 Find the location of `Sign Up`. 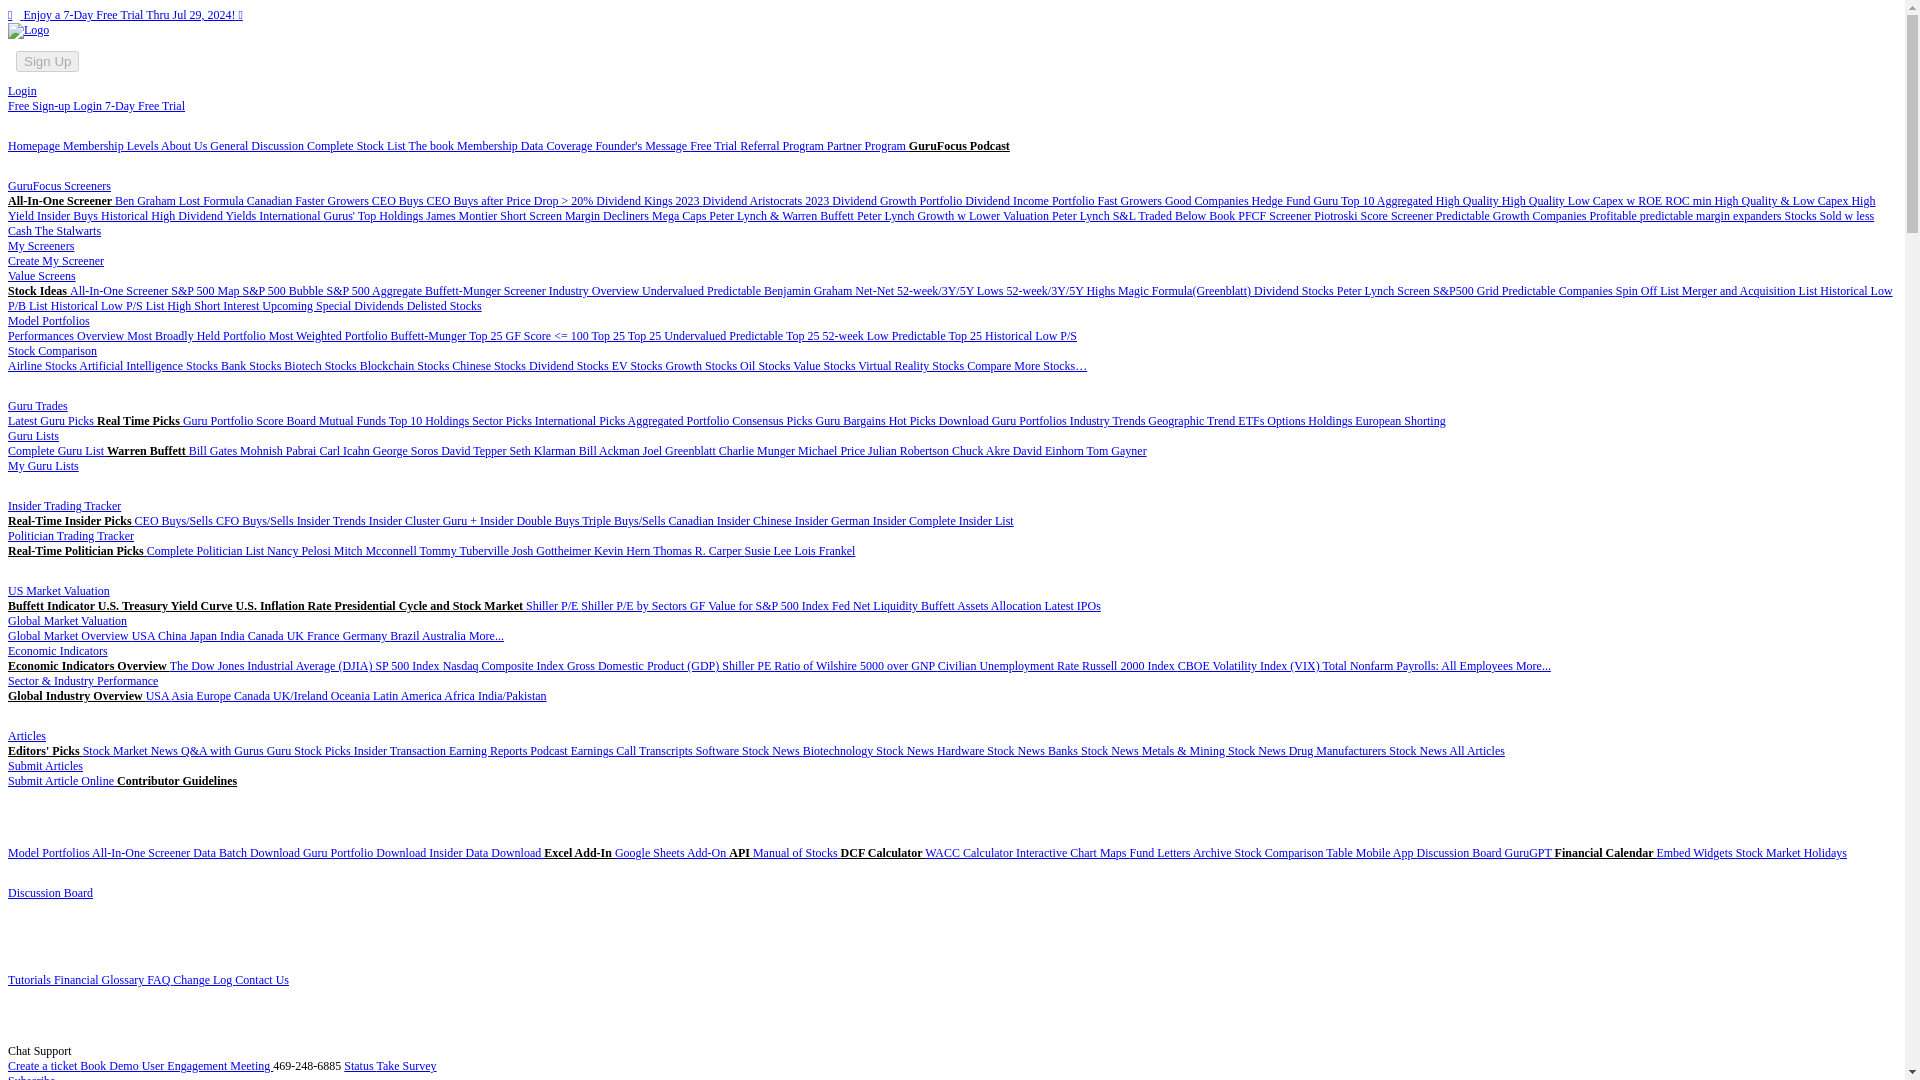

Sign Up is located at coordinates (46, 62).